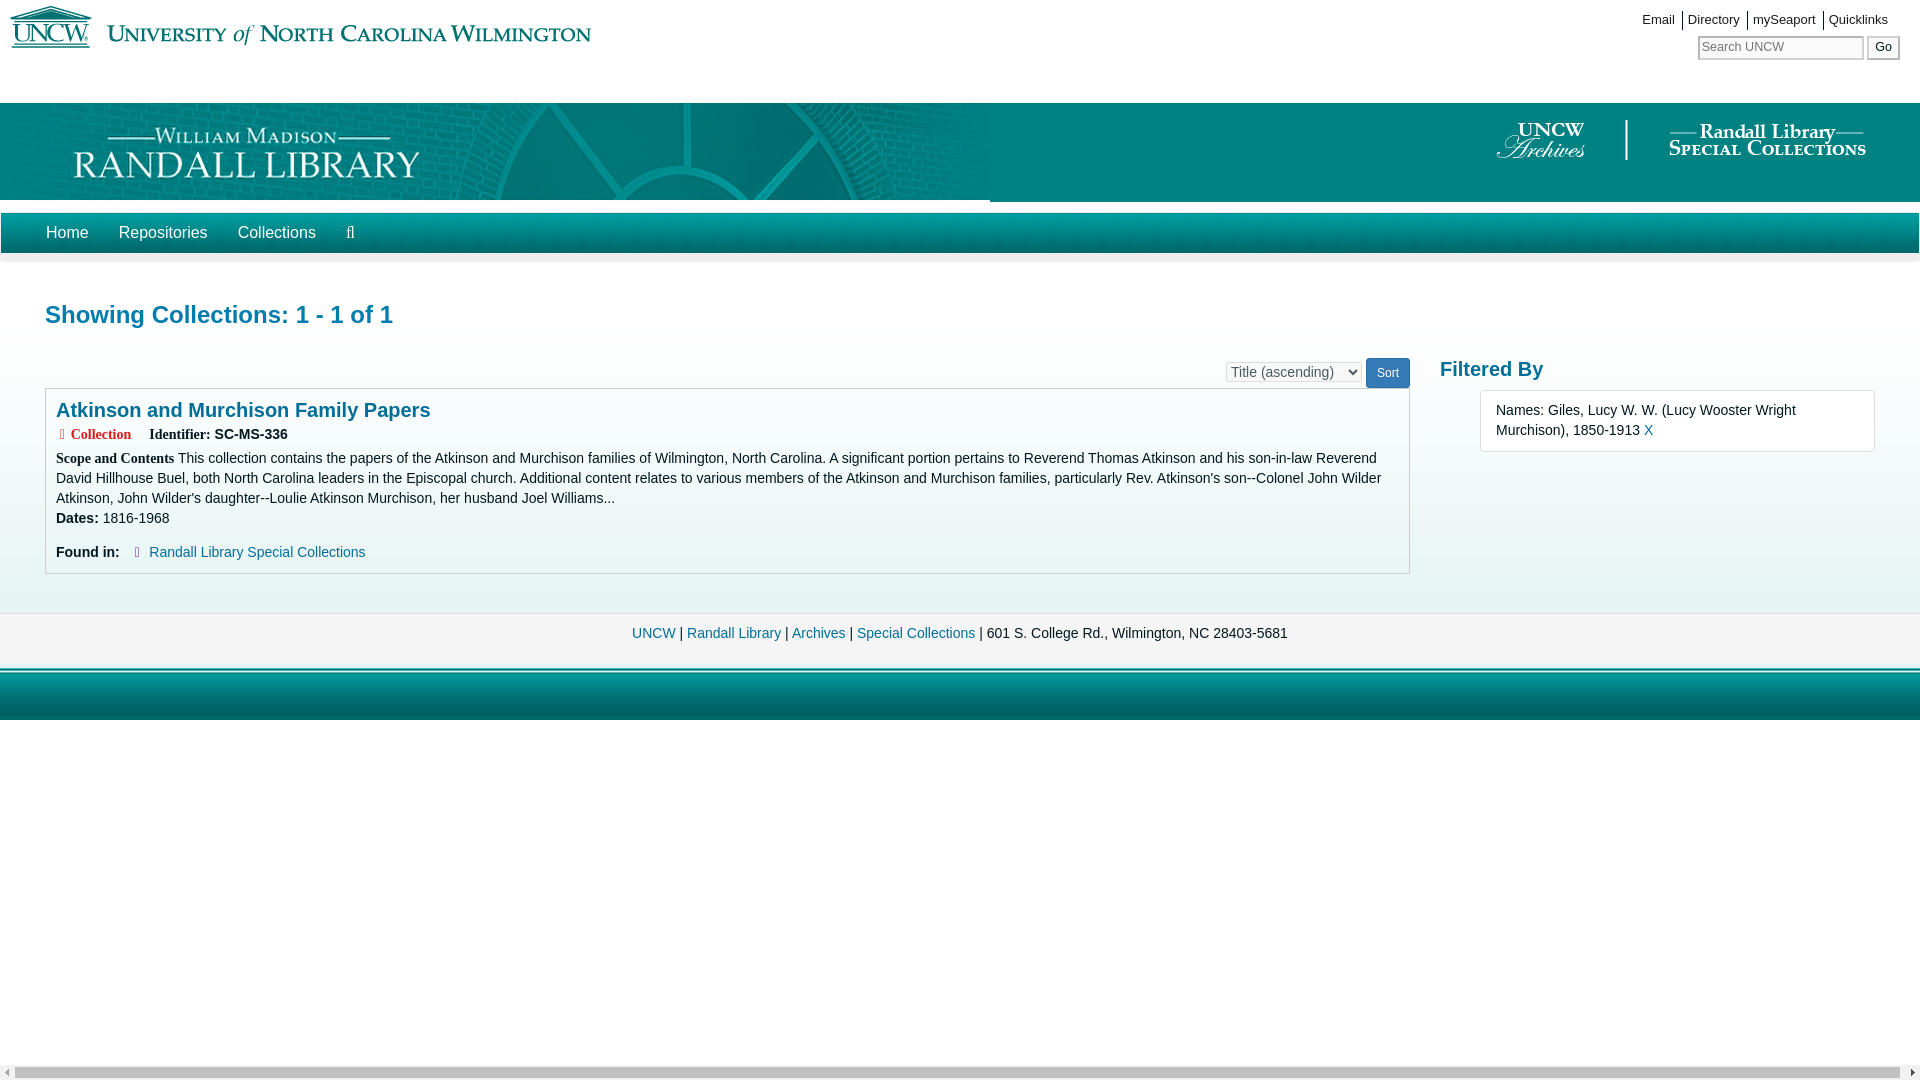 The image size is (1920, 1080). Describe the element at coordinates (1858, 20) in the screenshot. I see `Quicklinks` at that location.